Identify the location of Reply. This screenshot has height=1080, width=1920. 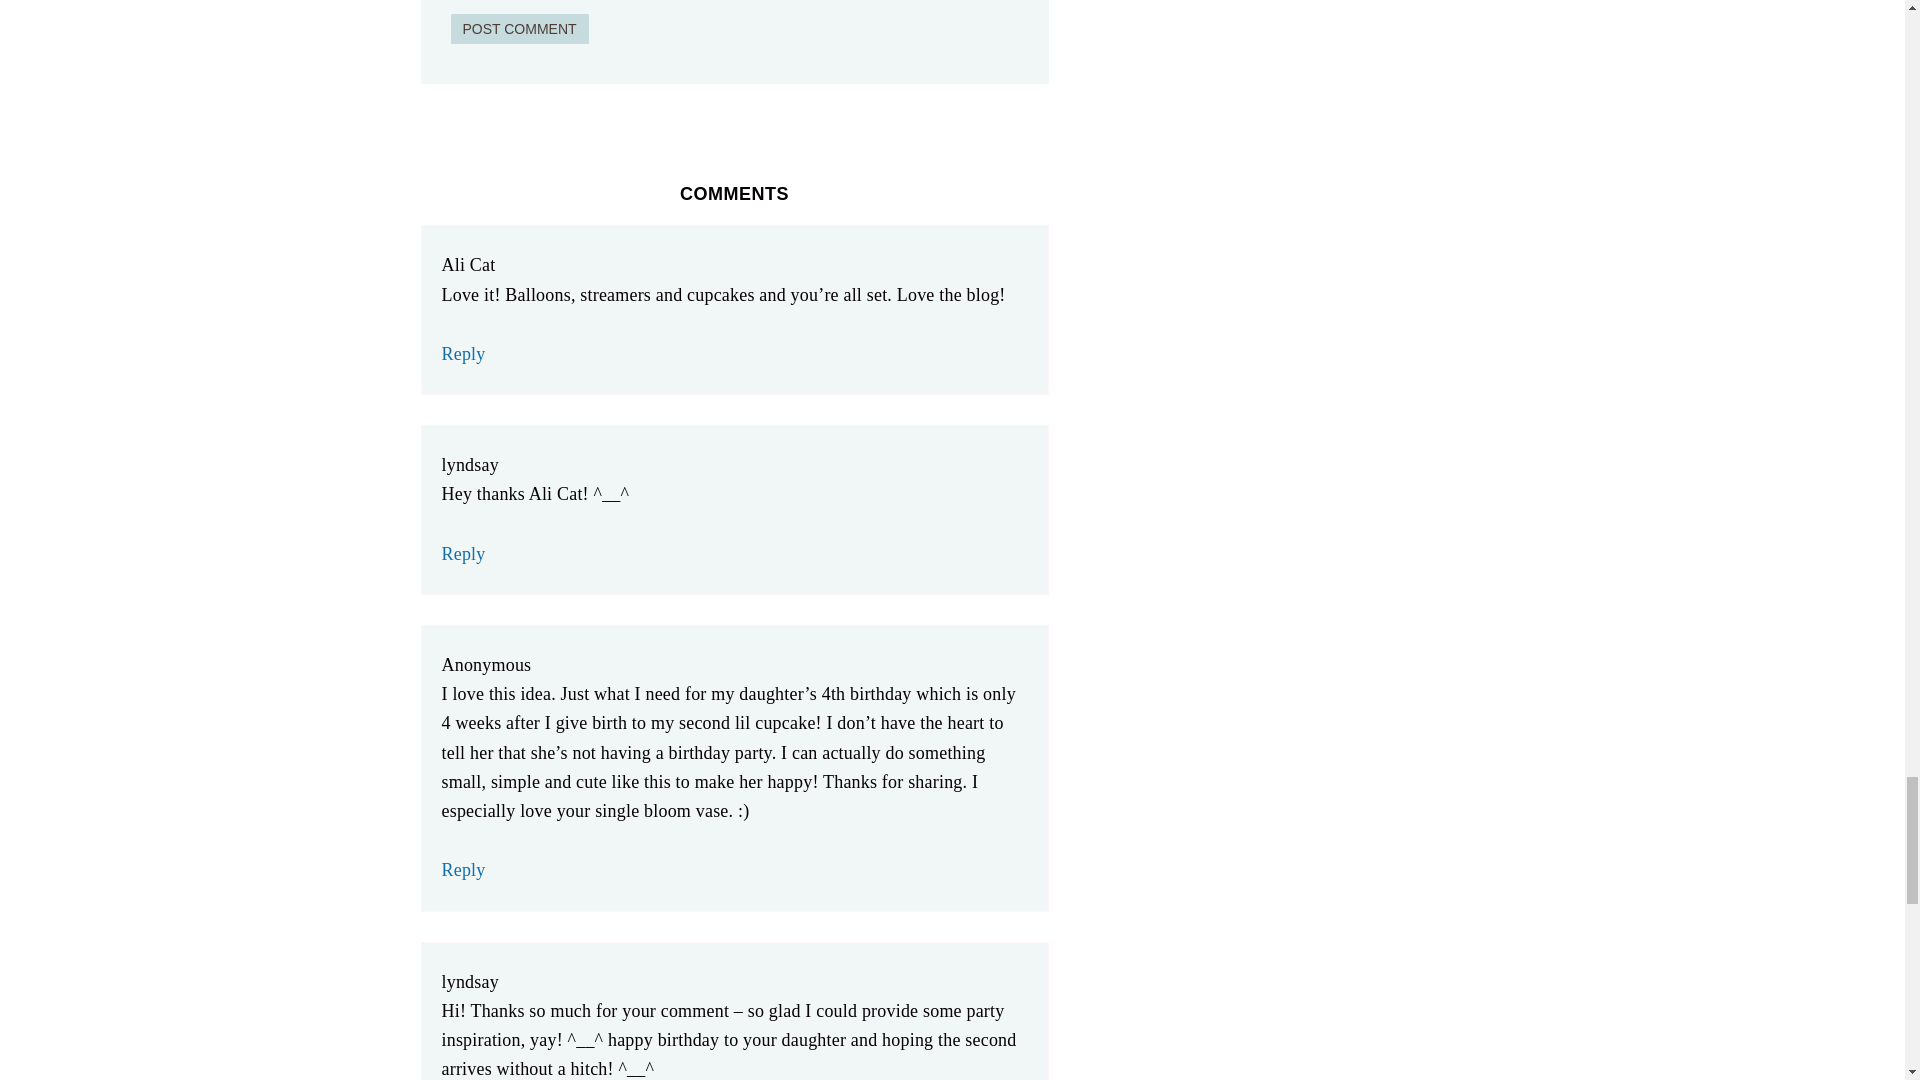
(463, 554).